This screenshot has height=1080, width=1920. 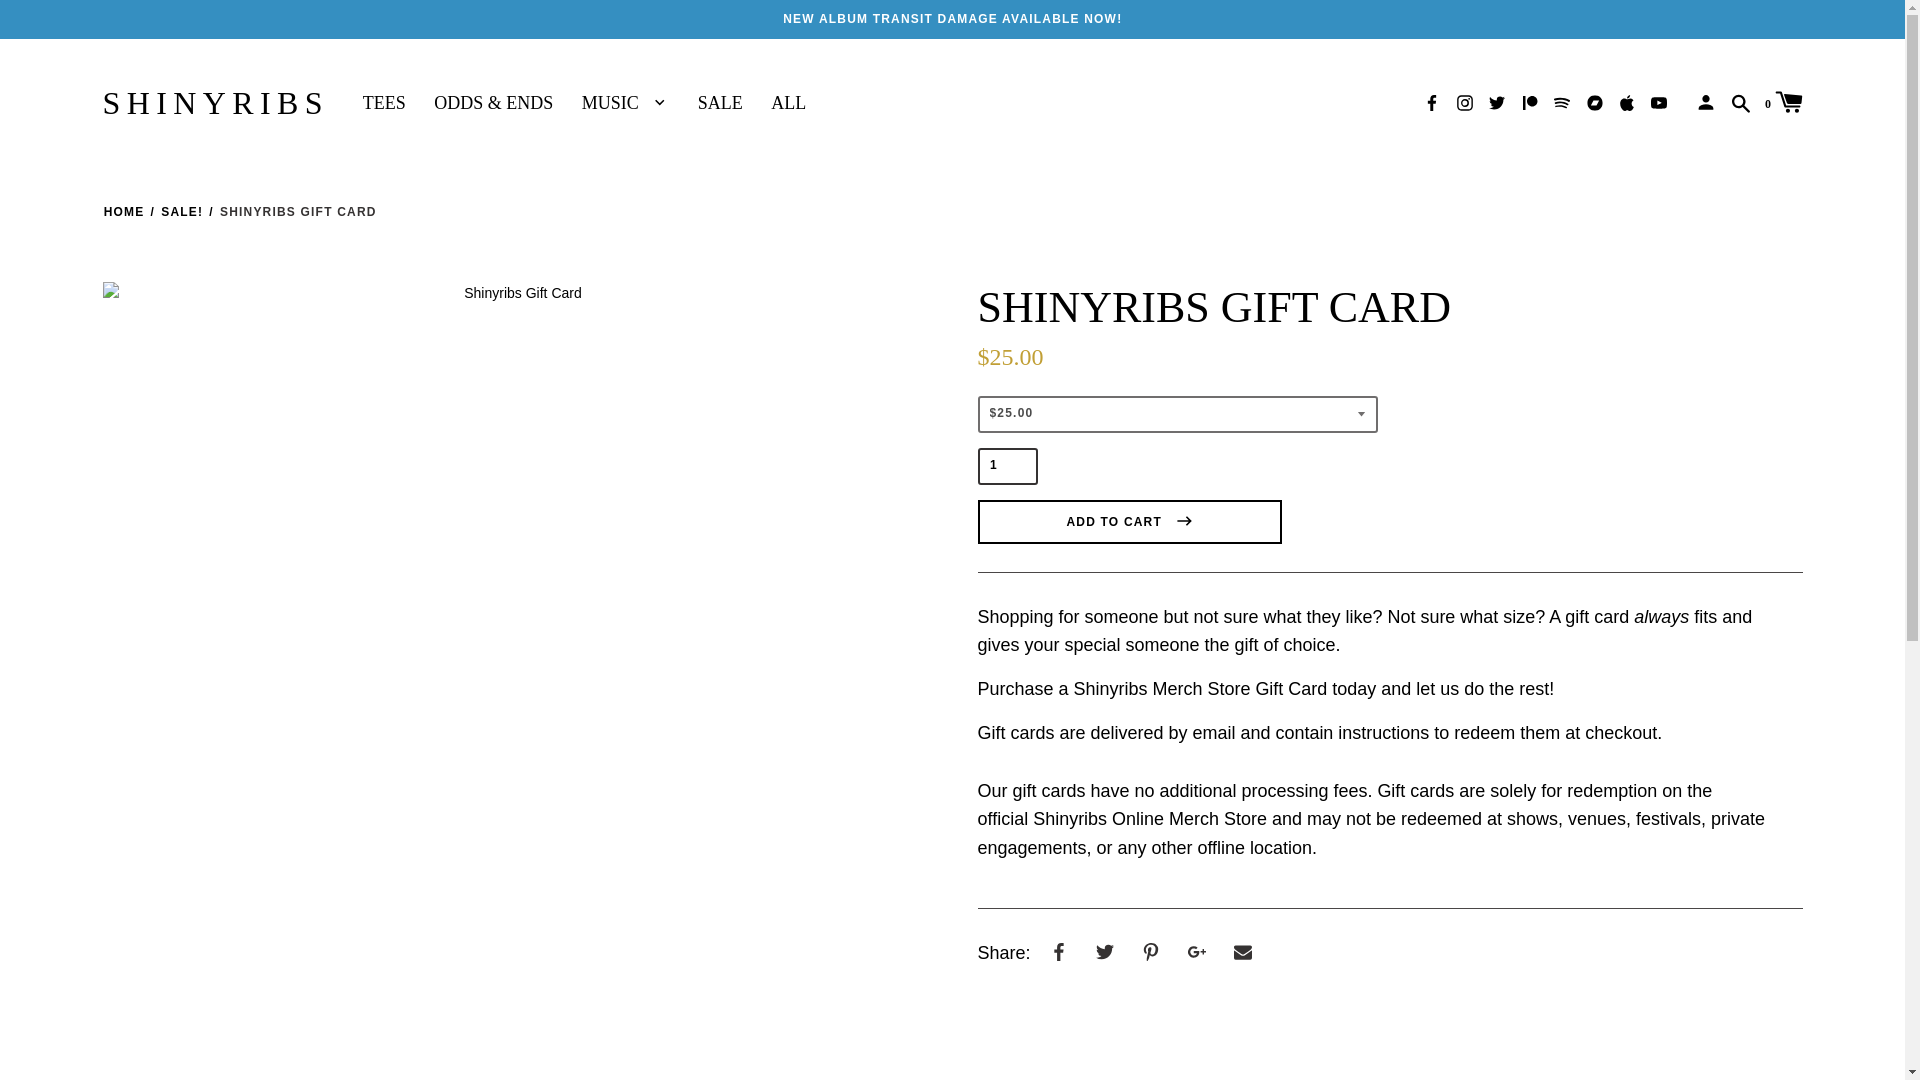 What do you see at coordinates (214, 103) in the screenshot?
I see `SHINYRIBS` at bounding box center [214, 103].